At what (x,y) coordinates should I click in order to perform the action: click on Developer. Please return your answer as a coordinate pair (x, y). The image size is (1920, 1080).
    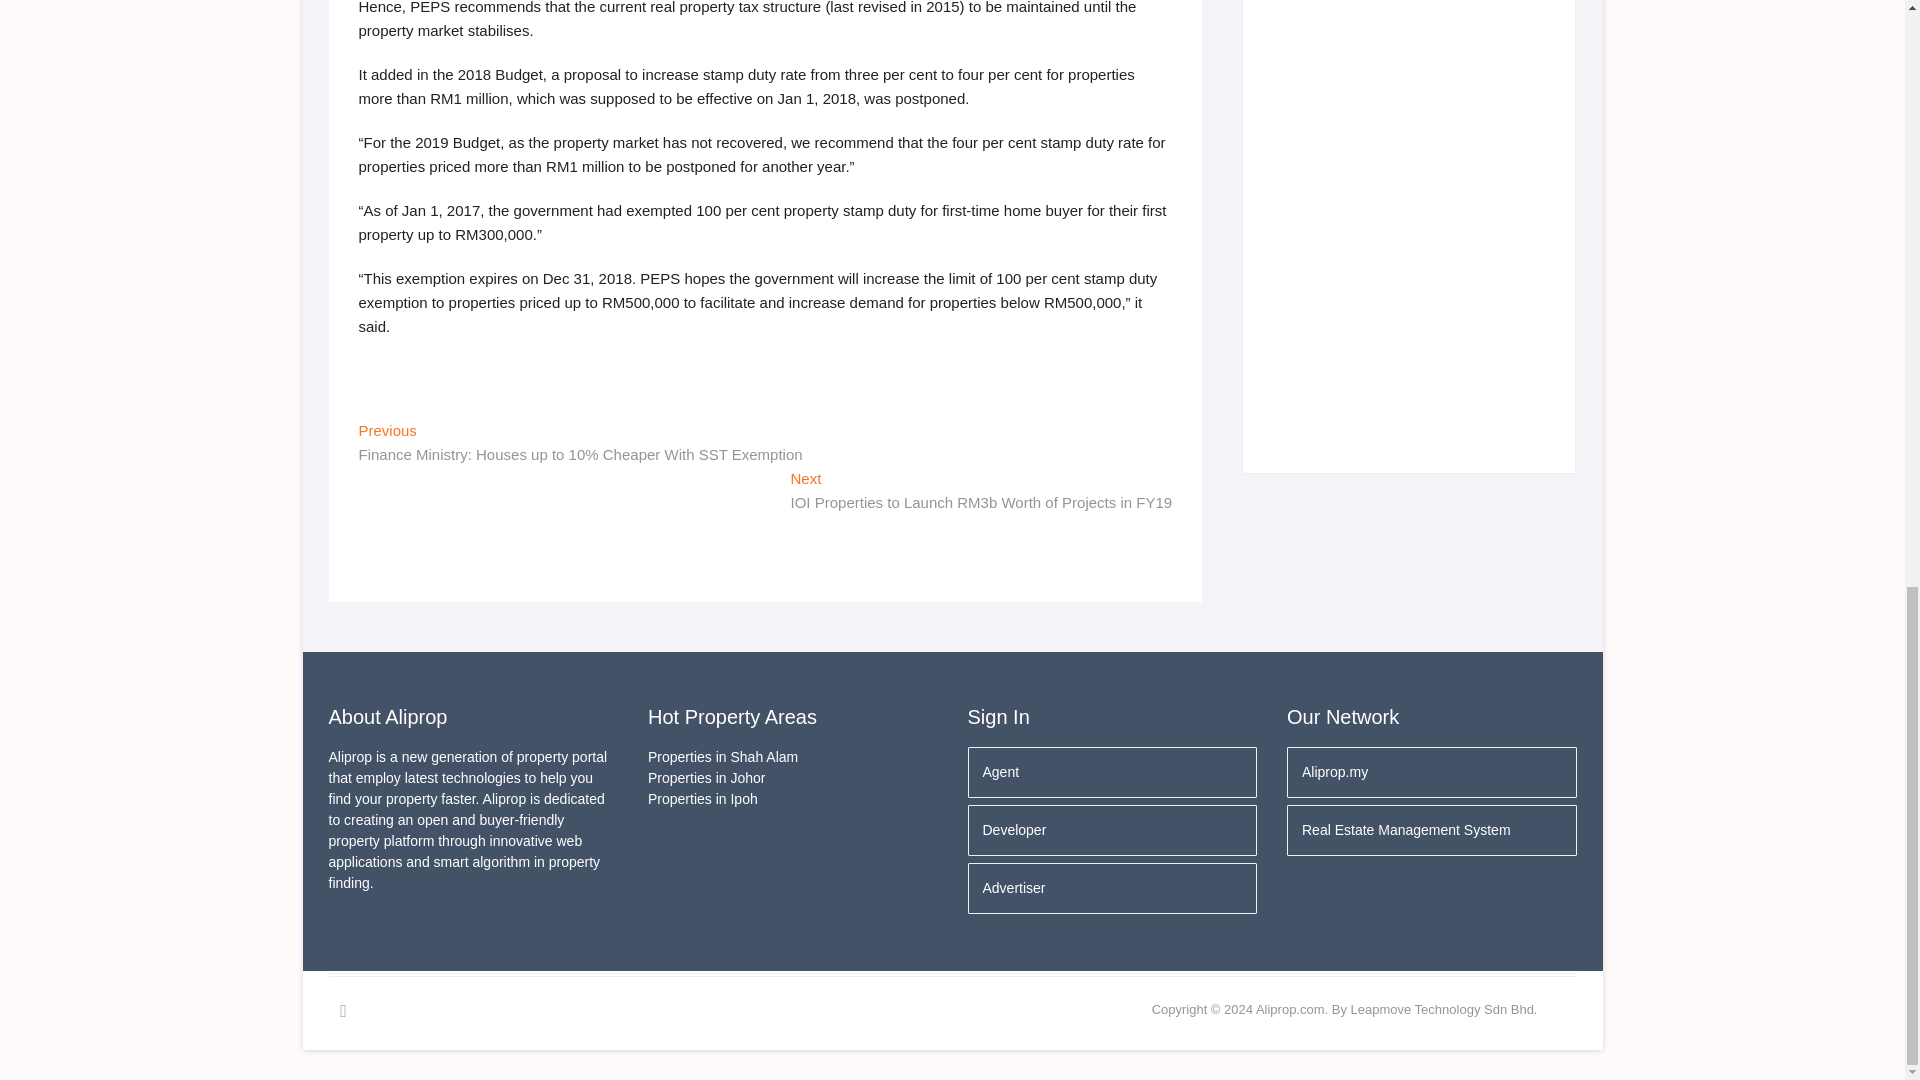
    Looking at the image, I should click on (1112, 830).